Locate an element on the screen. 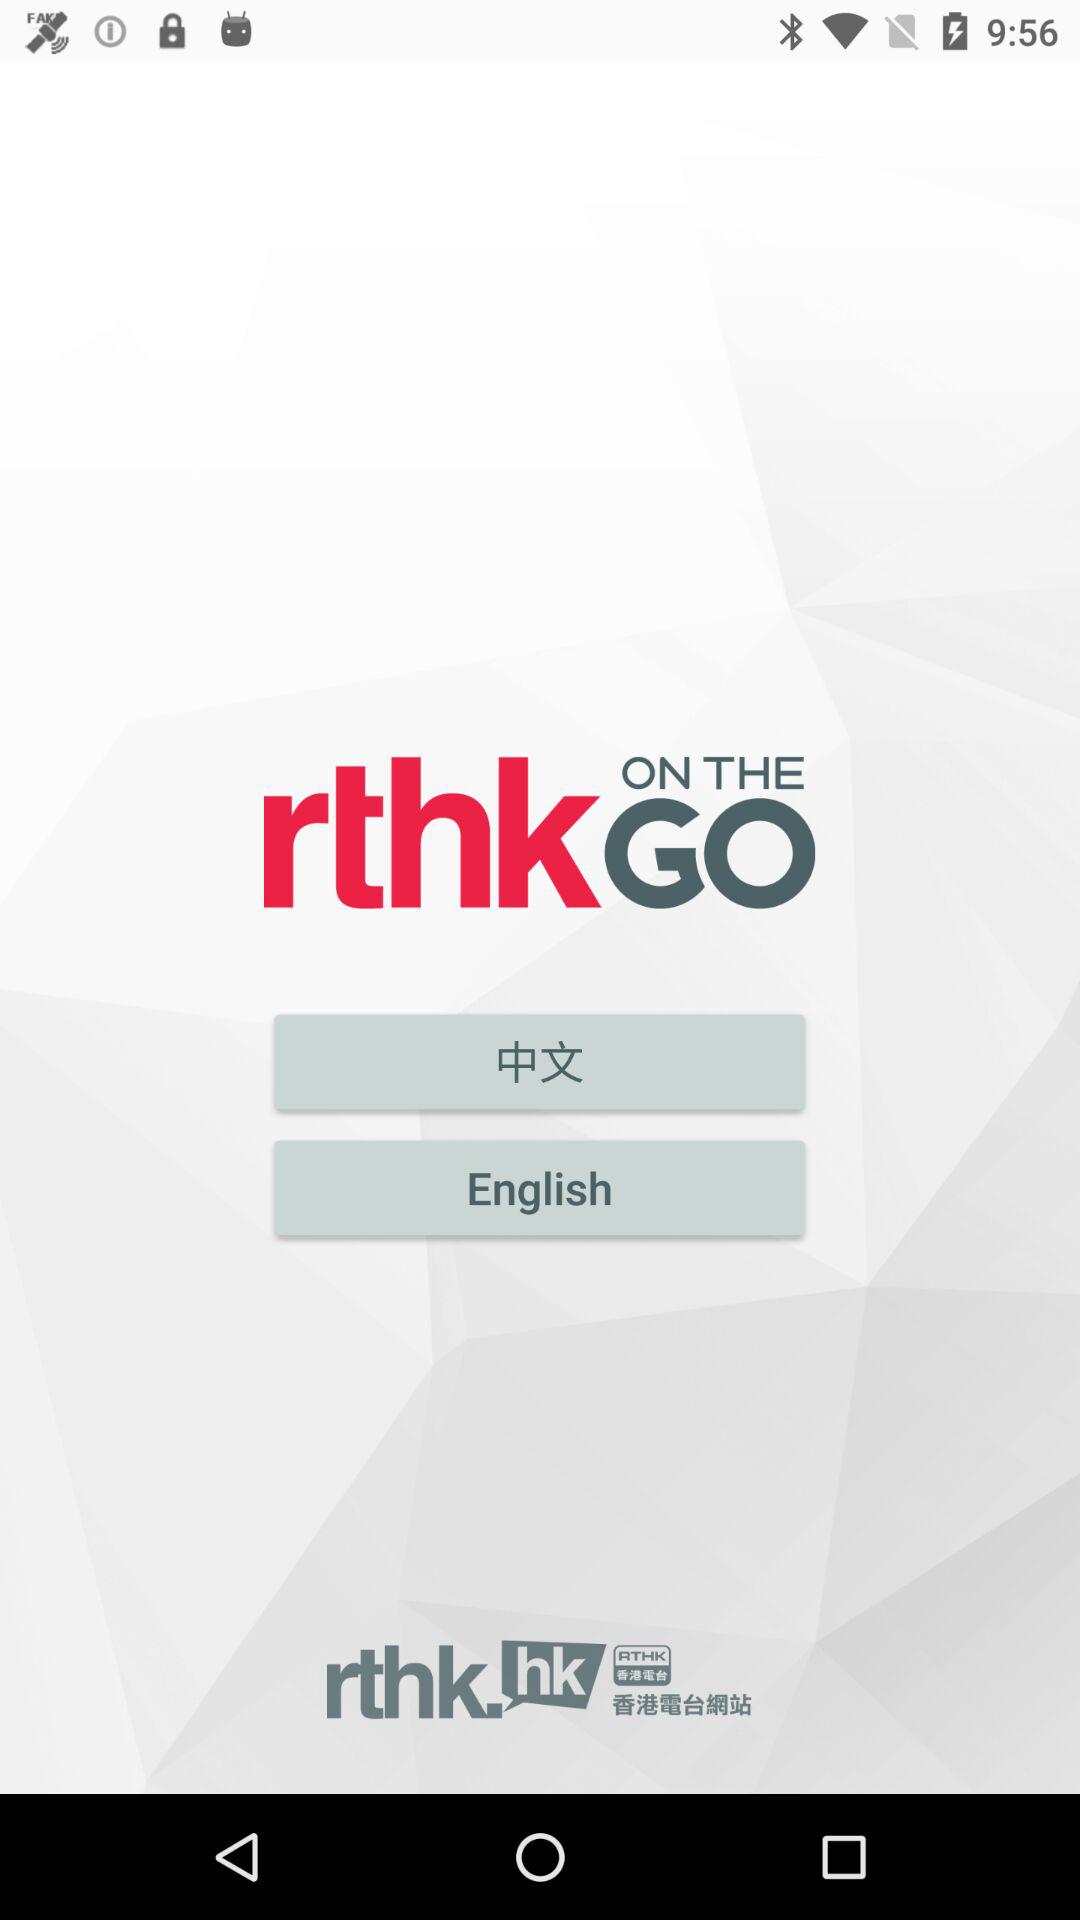  choose the icon above english item is located at coordinates (540, 1062).